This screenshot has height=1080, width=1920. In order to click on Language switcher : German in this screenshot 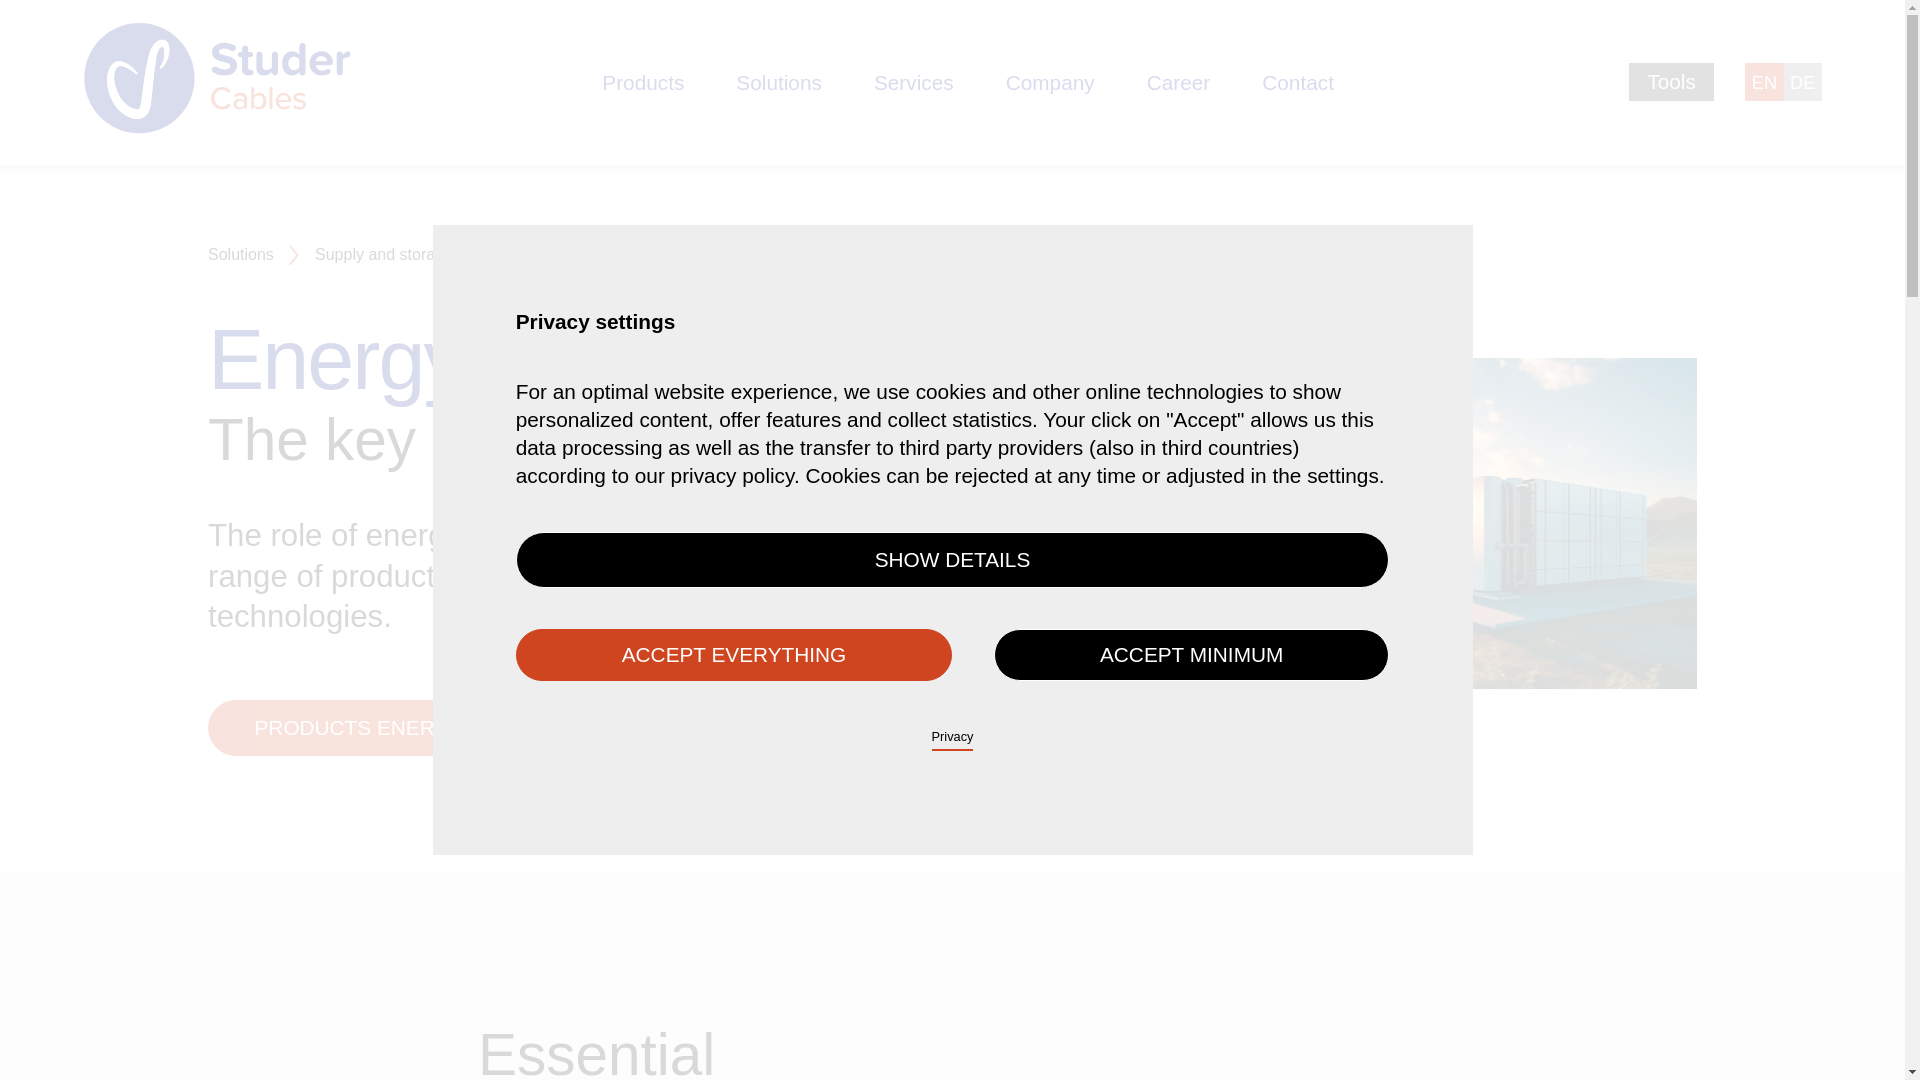, I will do `click(1802, 82)`.